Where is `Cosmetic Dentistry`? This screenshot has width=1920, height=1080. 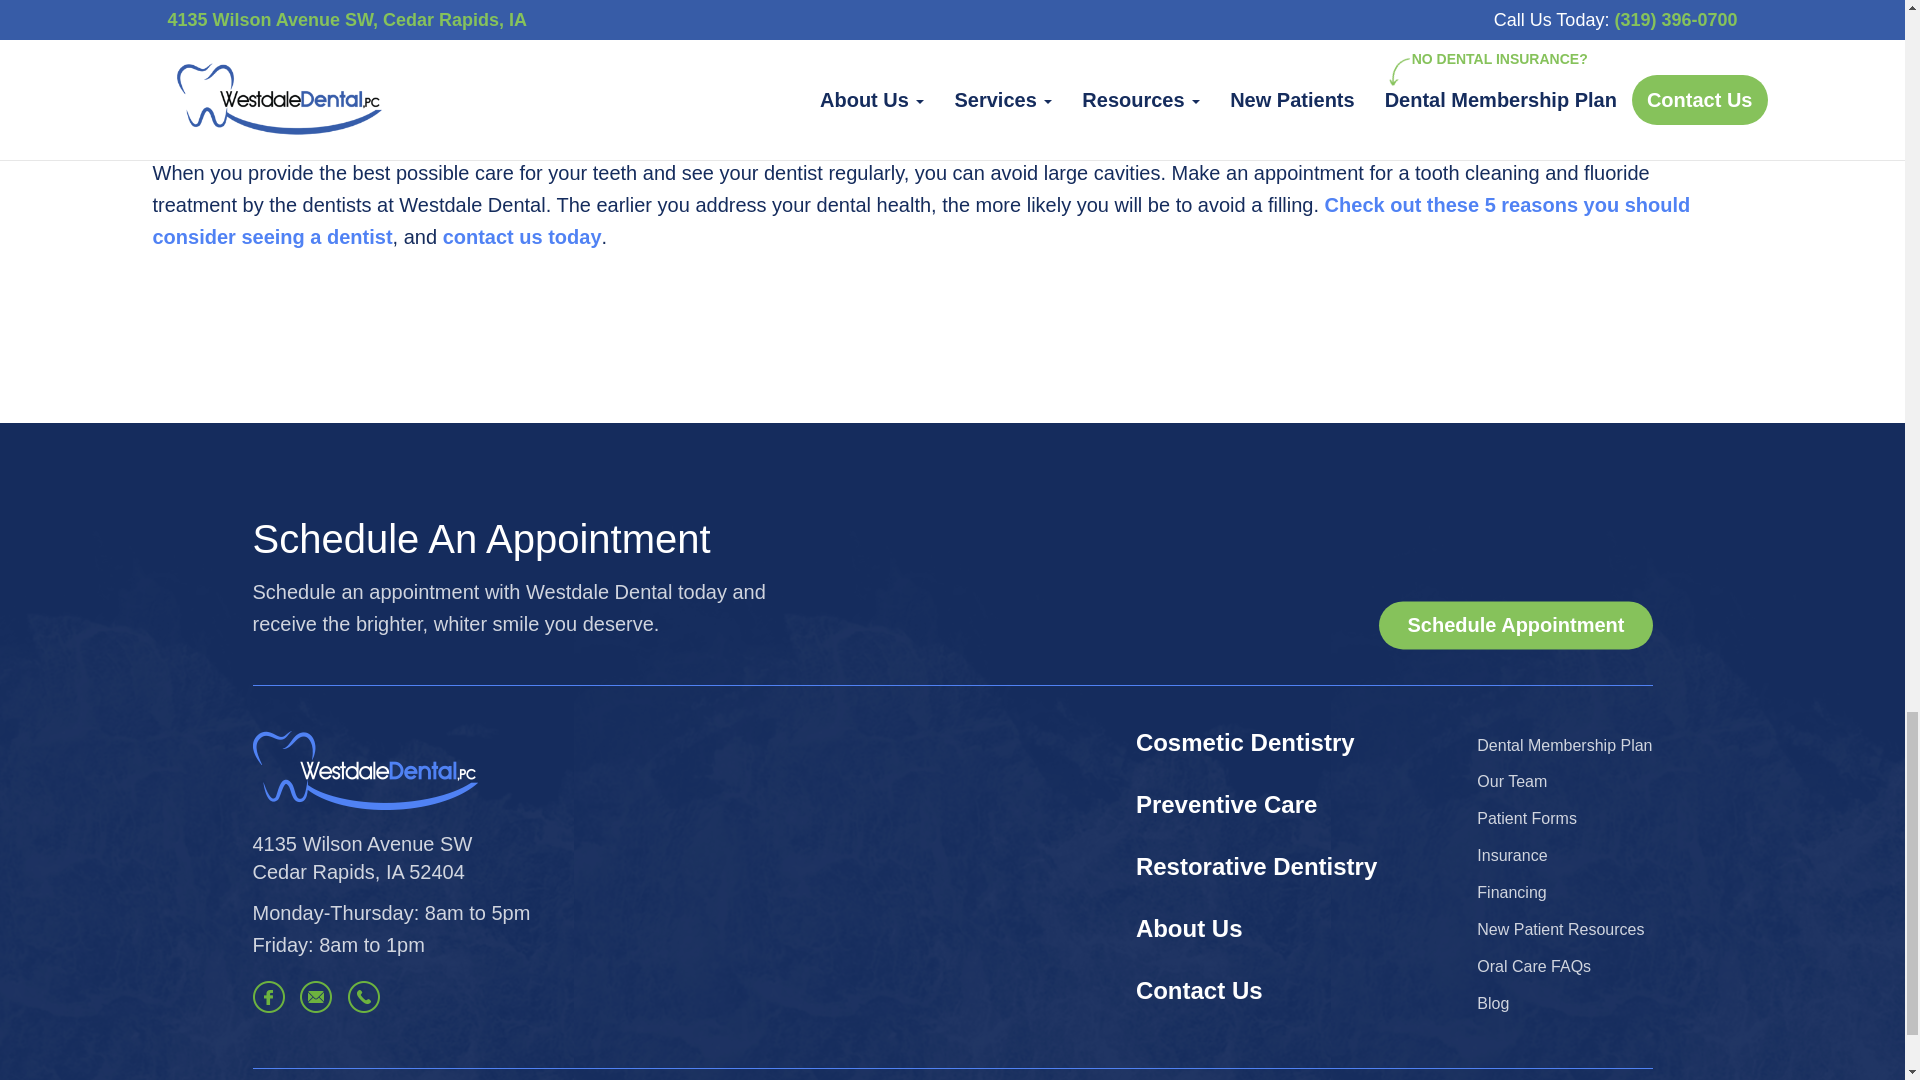
Cosmetic Dentistry is located at coordinates (1246, 742).